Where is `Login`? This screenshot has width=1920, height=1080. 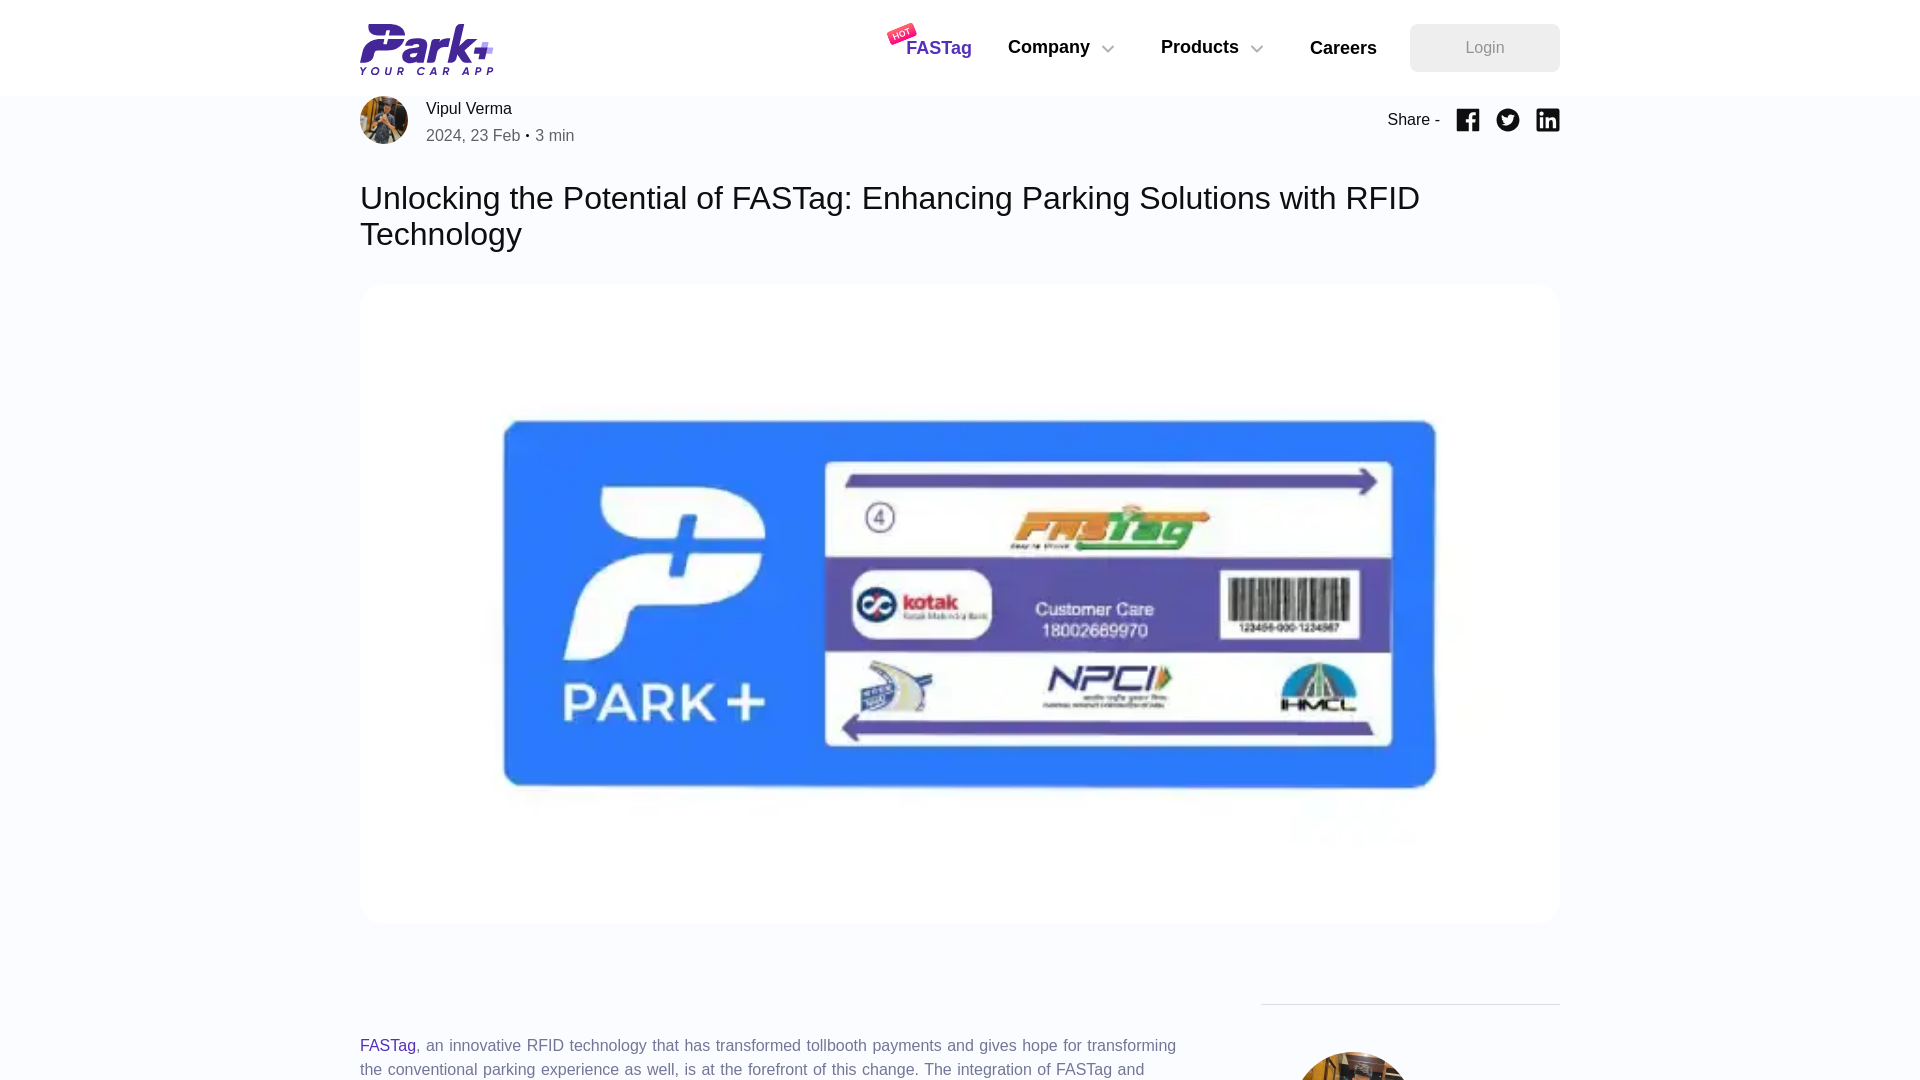
Login is located at coordinates (1484, 48).